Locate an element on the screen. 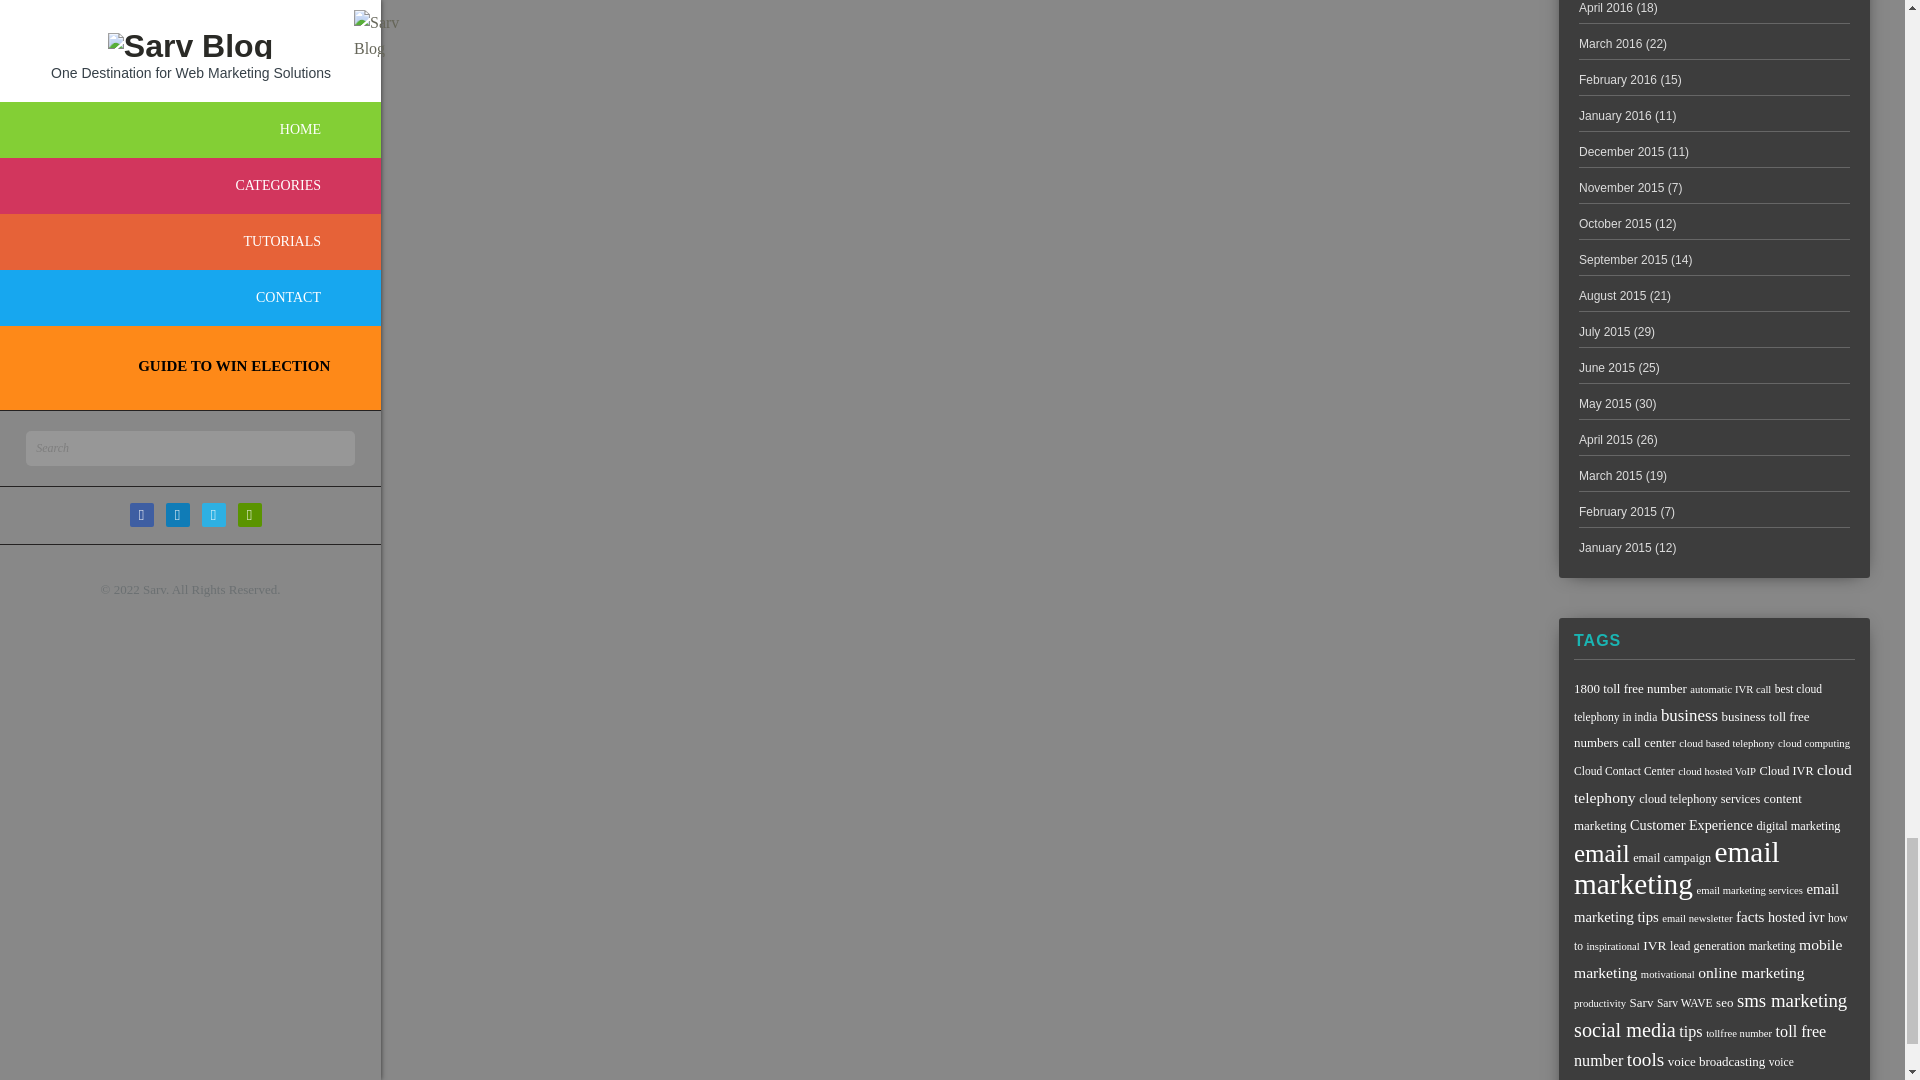 The image size is (1920, 1080). 10 topics is located at coordinates (1785, 770).